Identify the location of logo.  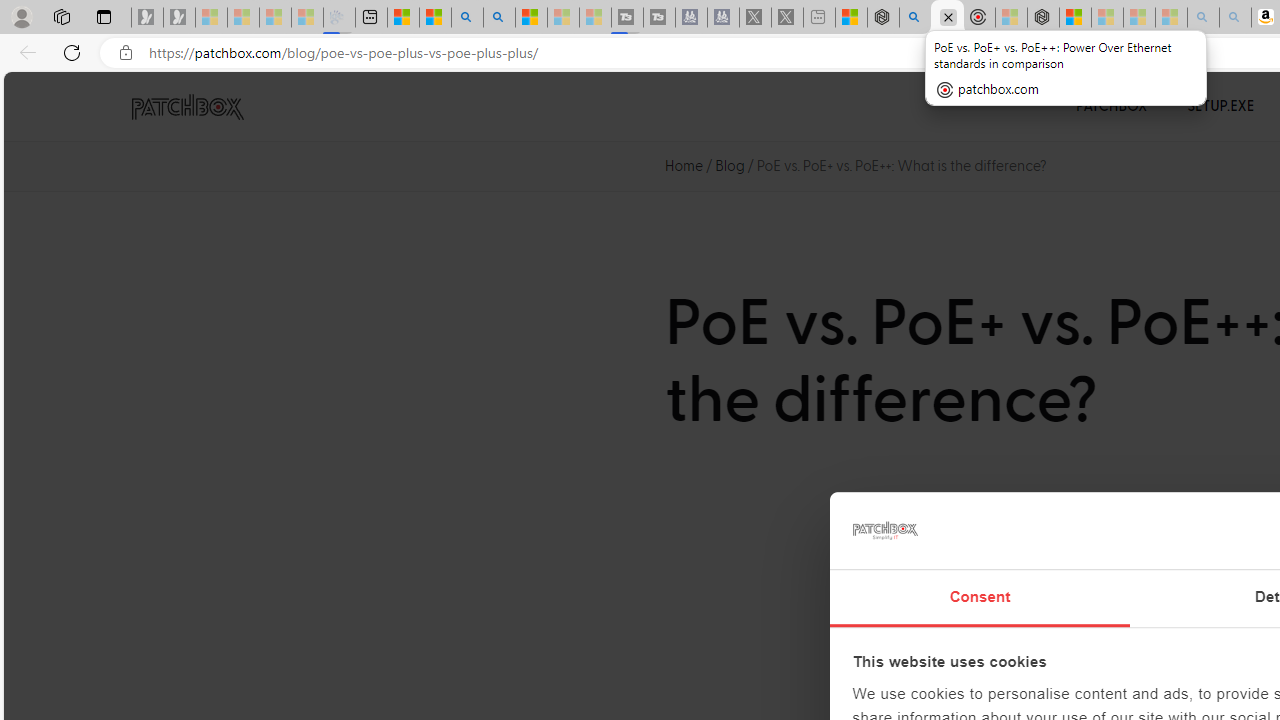
(884, 530).